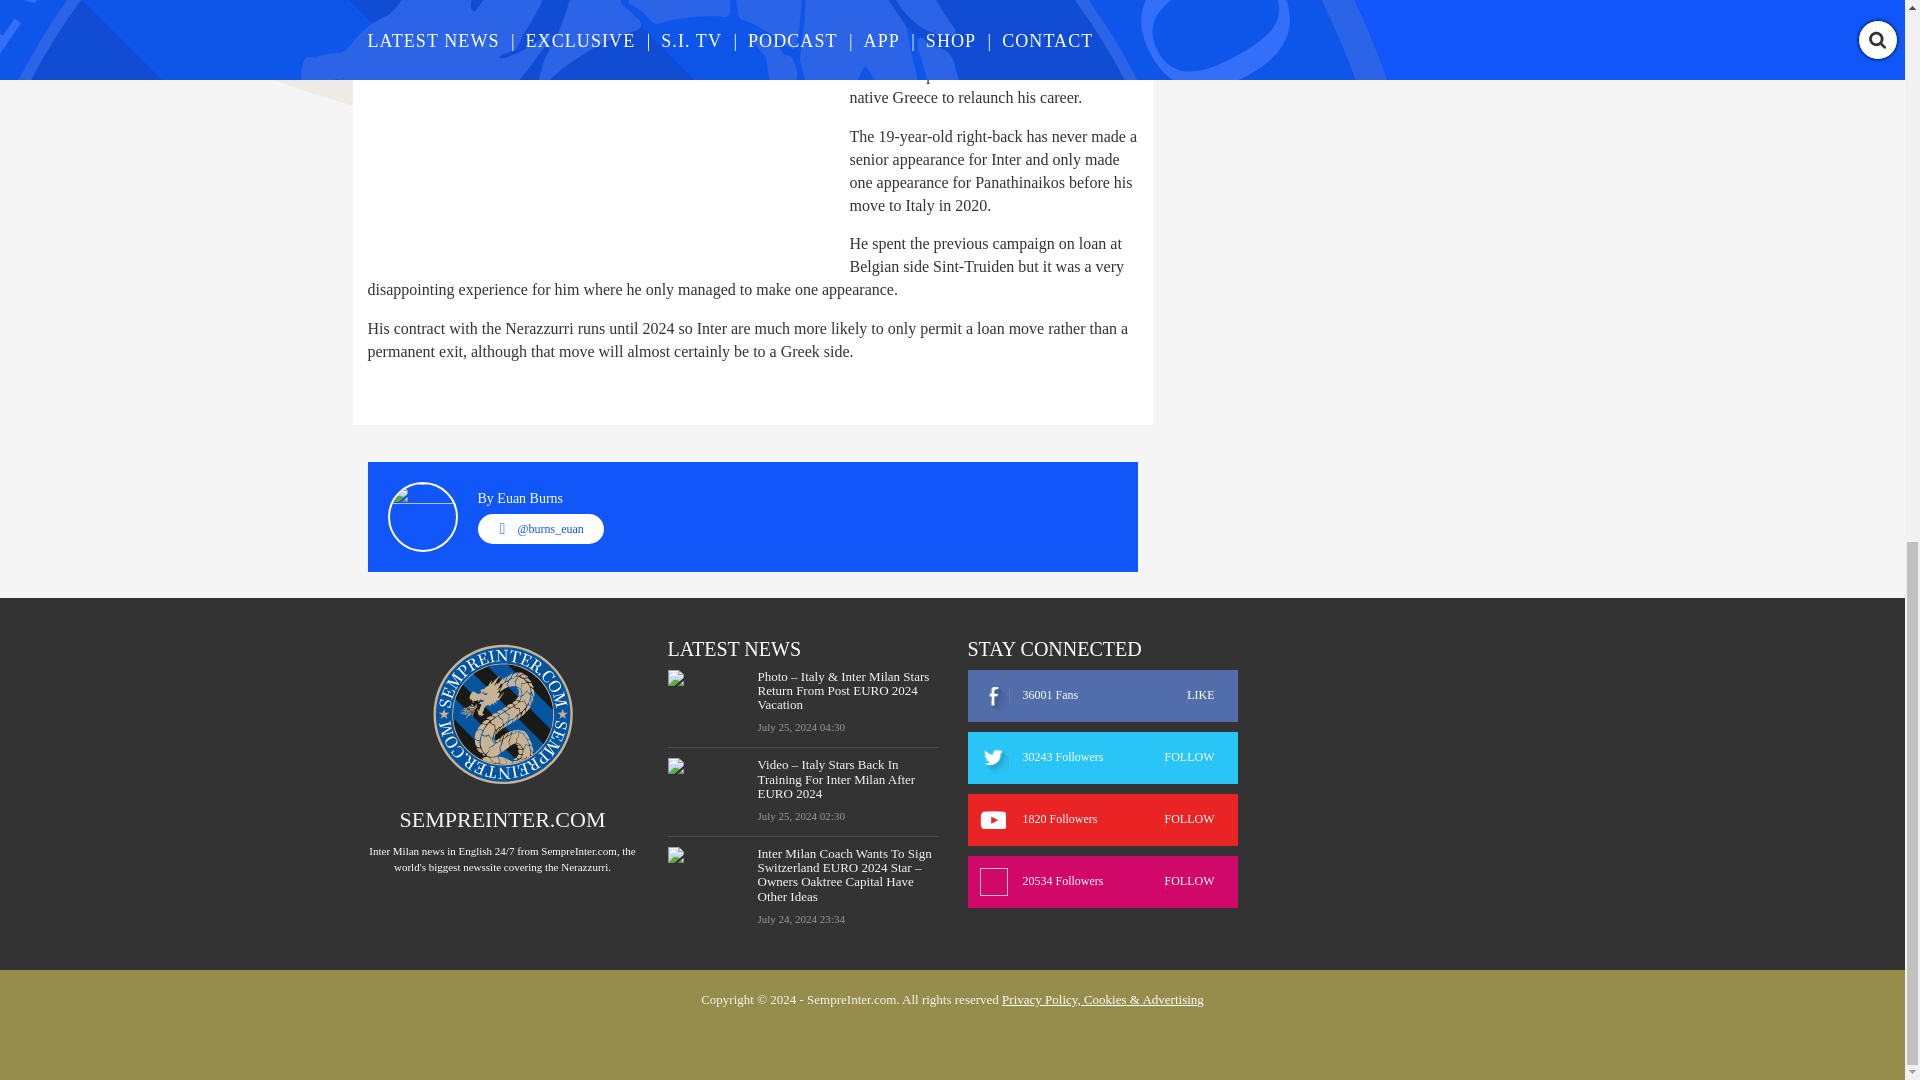 Image resolution: width=1920 pixels, height=1080 pixels. Describe the element at coordinates (530, 498) in the screenshot. I see `Euan Burns` at that location.